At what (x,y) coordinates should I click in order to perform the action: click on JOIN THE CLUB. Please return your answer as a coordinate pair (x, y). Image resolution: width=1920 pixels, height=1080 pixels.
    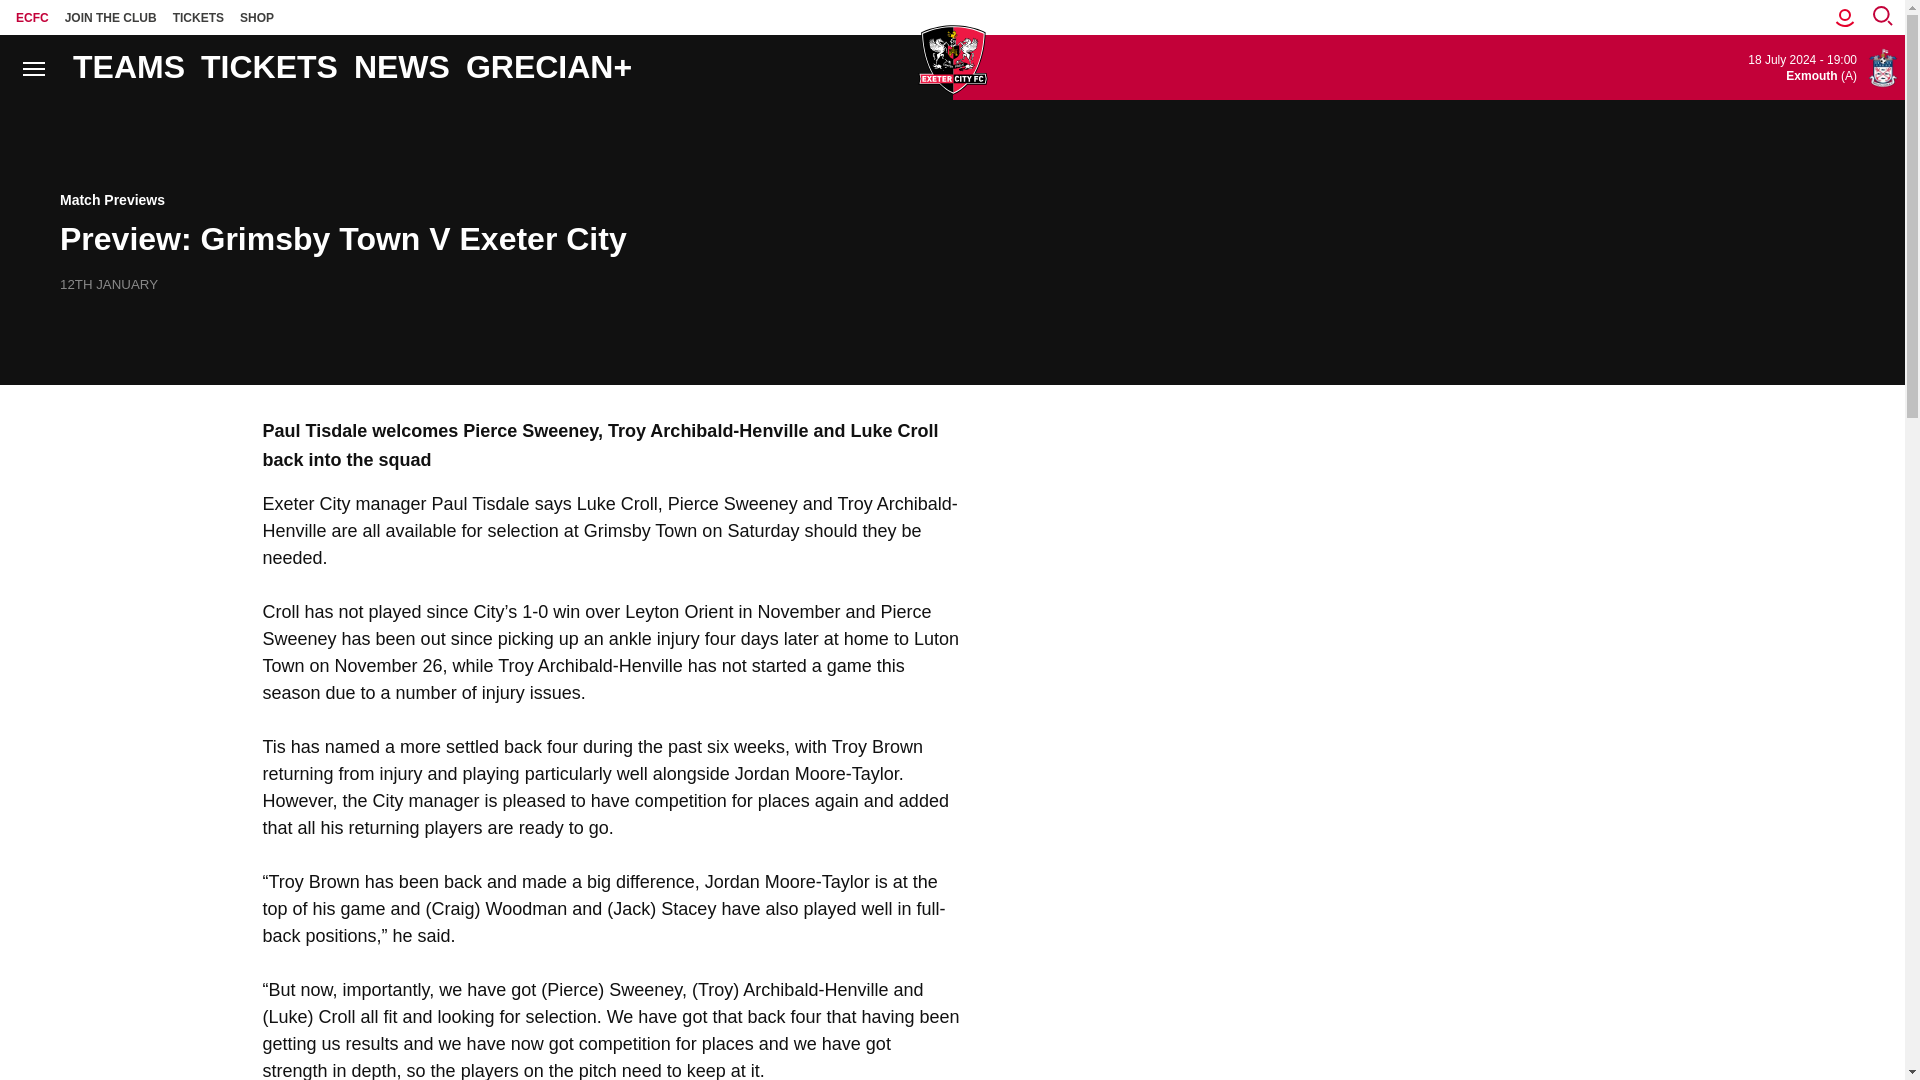
    Looking at the image, I should click on (111, 17).